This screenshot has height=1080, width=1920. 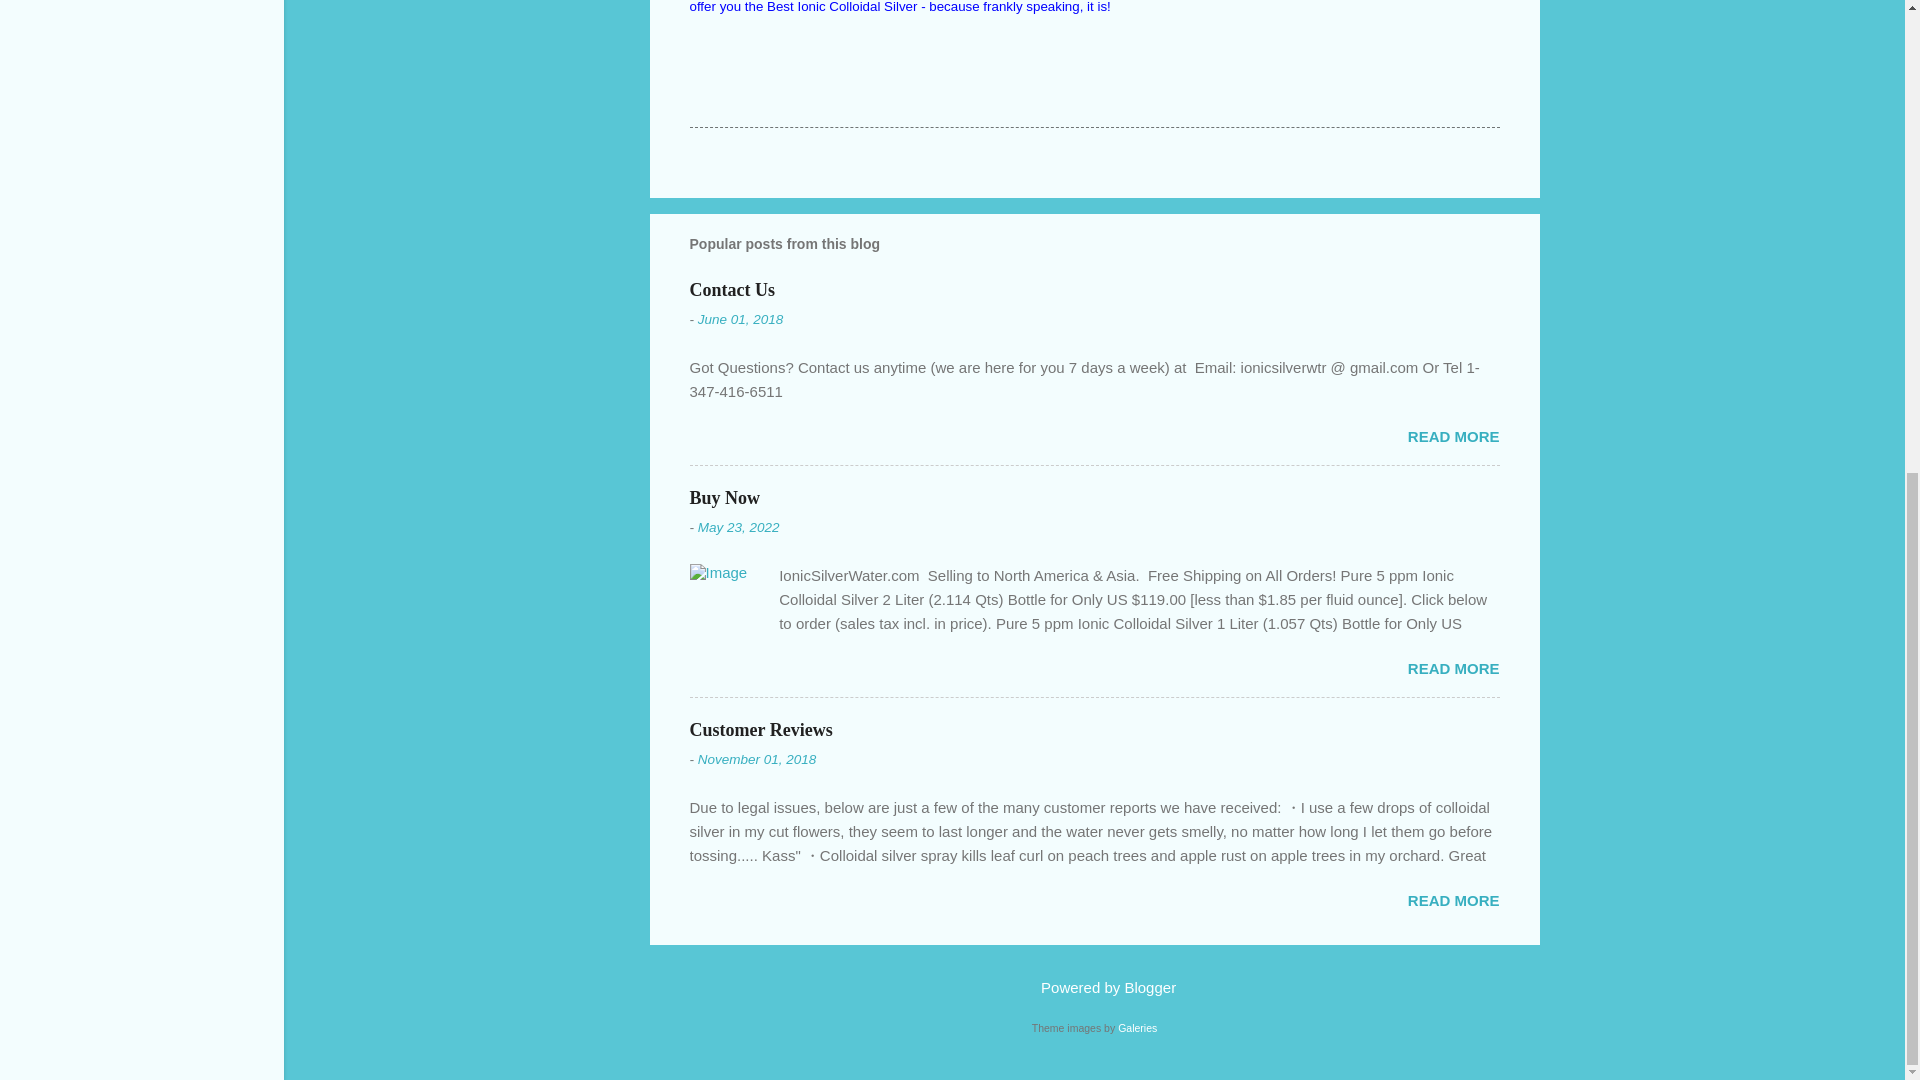 What do you see at coordinates (1137, 1027) in the screenshot?
I see `Galeries` at bounding box center [1137, 1027].